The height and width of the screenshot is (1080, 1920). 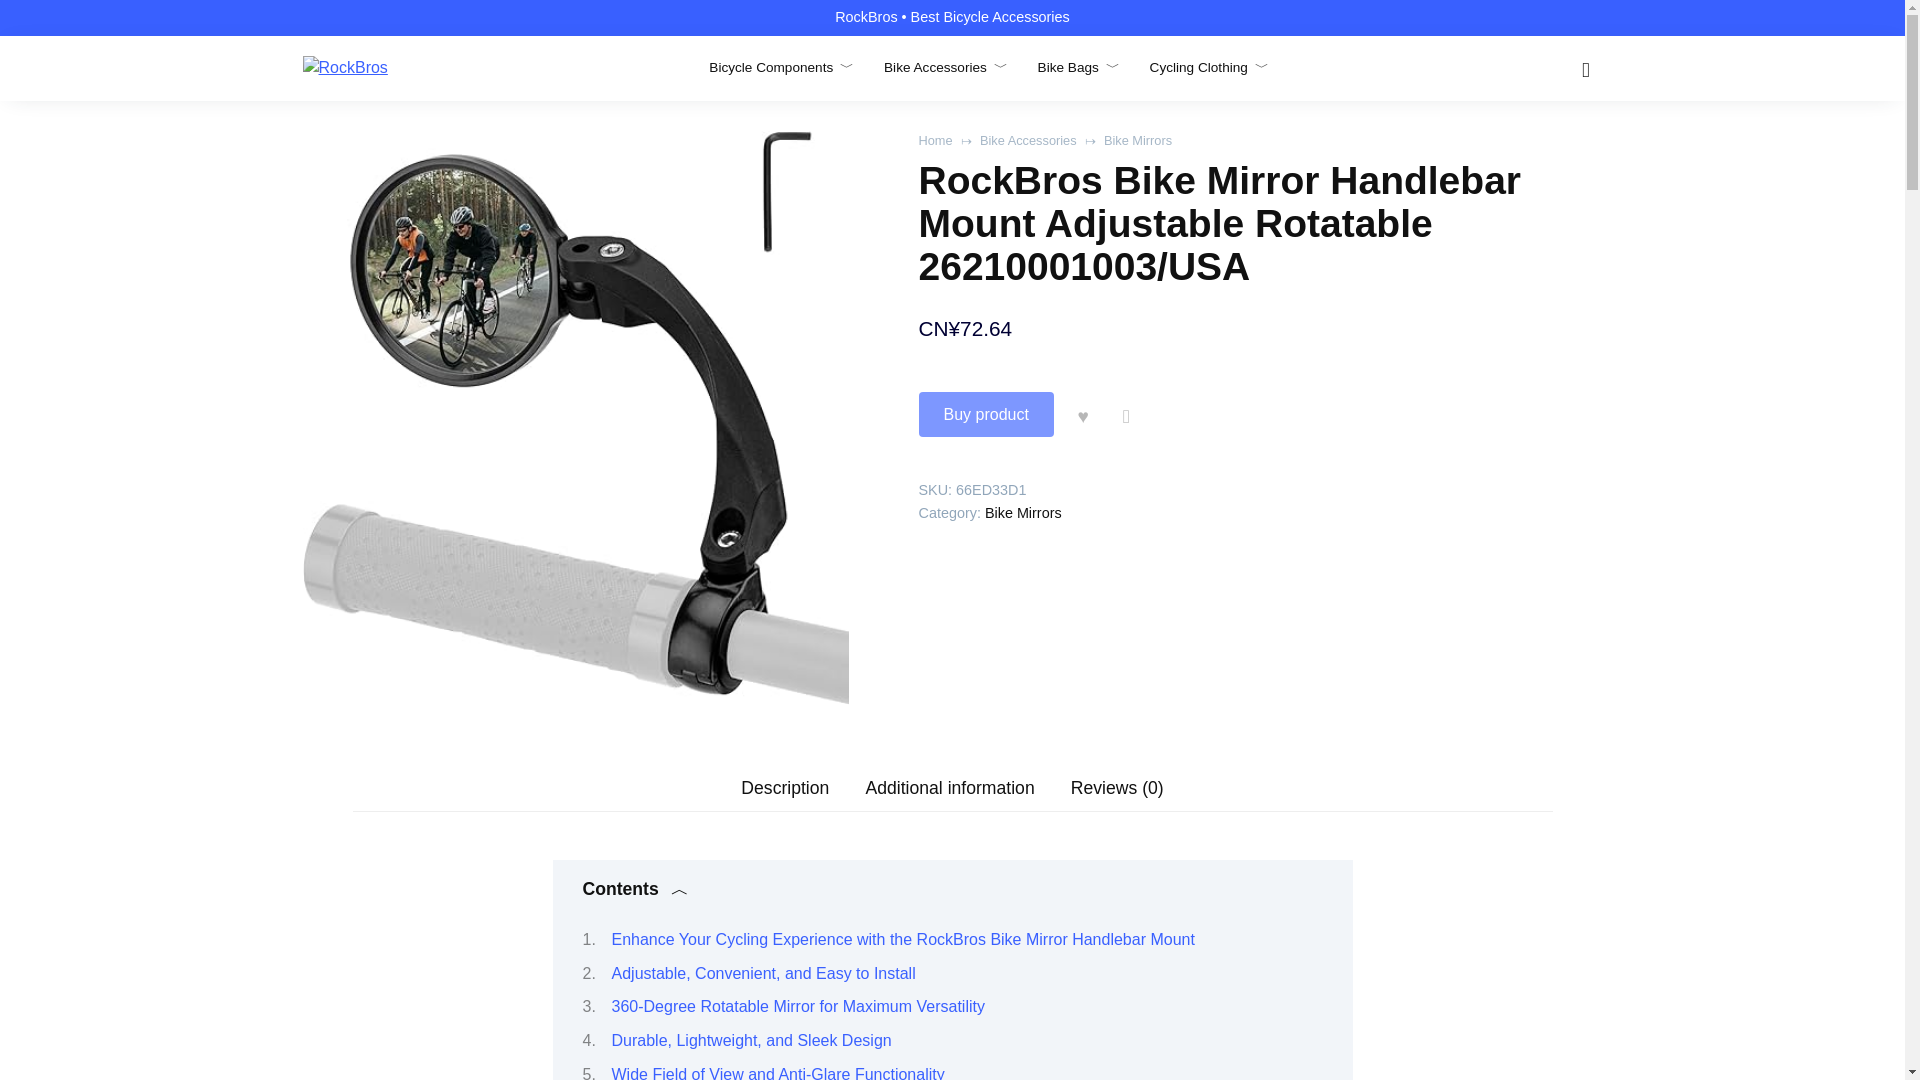 What do you see at coordinates (785, 788) in the screenshot?
I see `Description` at bounding box center [785, 788].